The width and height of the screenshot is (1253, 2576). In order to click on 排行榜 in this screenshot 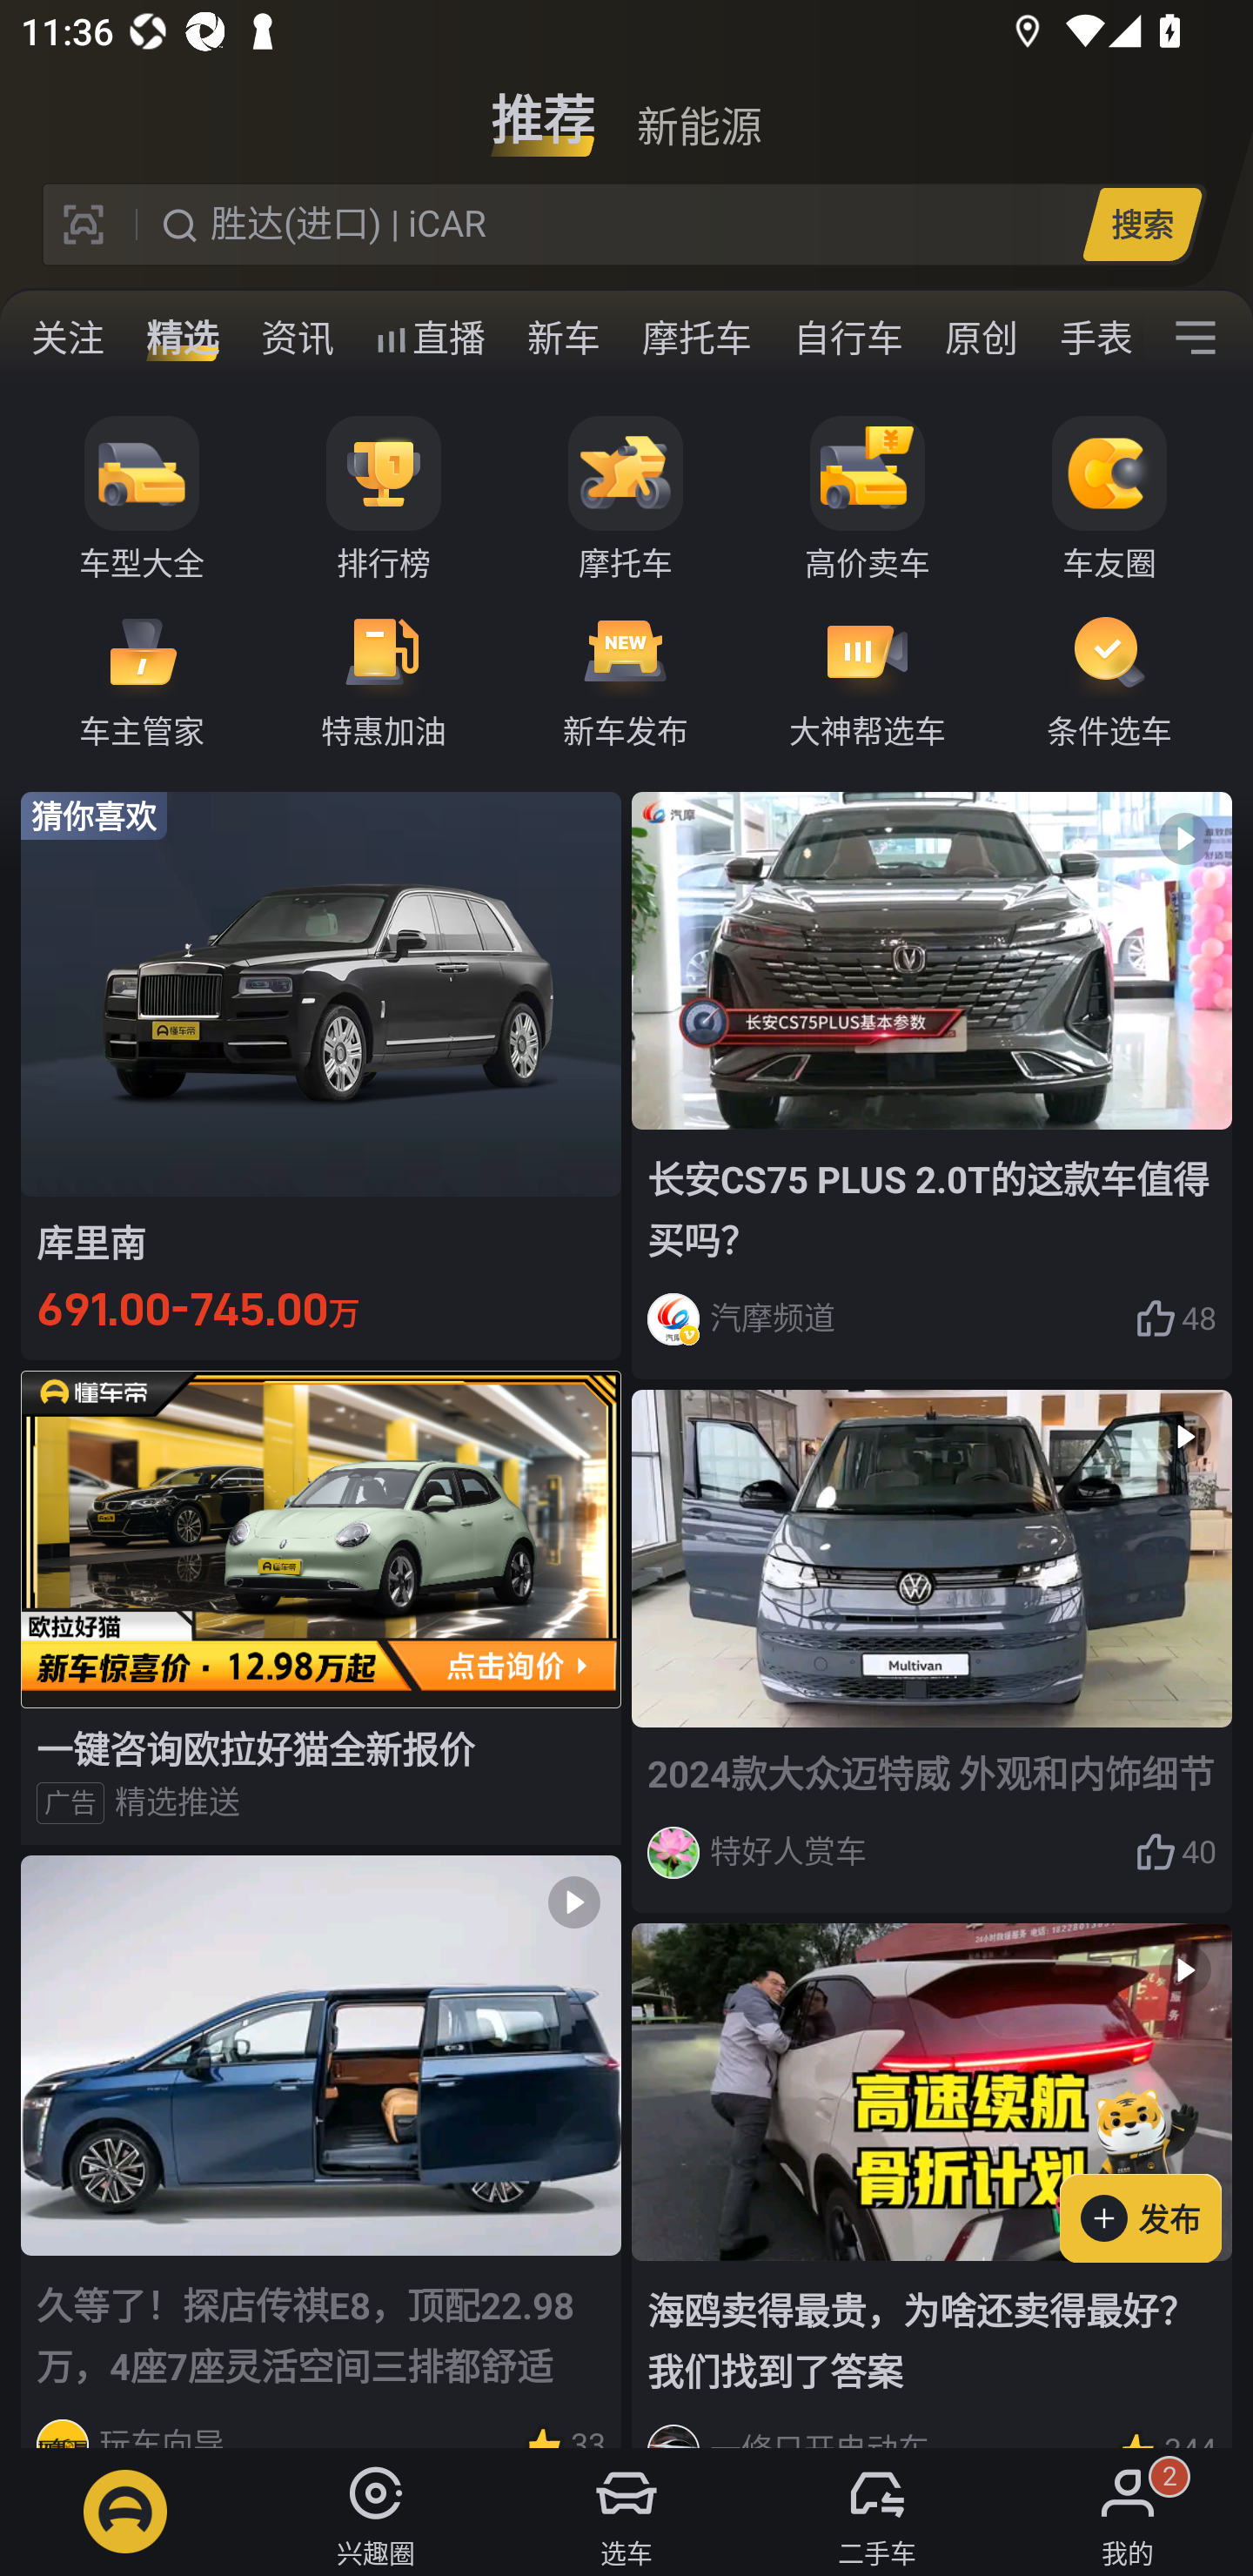, I will do `click(384, 500)`.